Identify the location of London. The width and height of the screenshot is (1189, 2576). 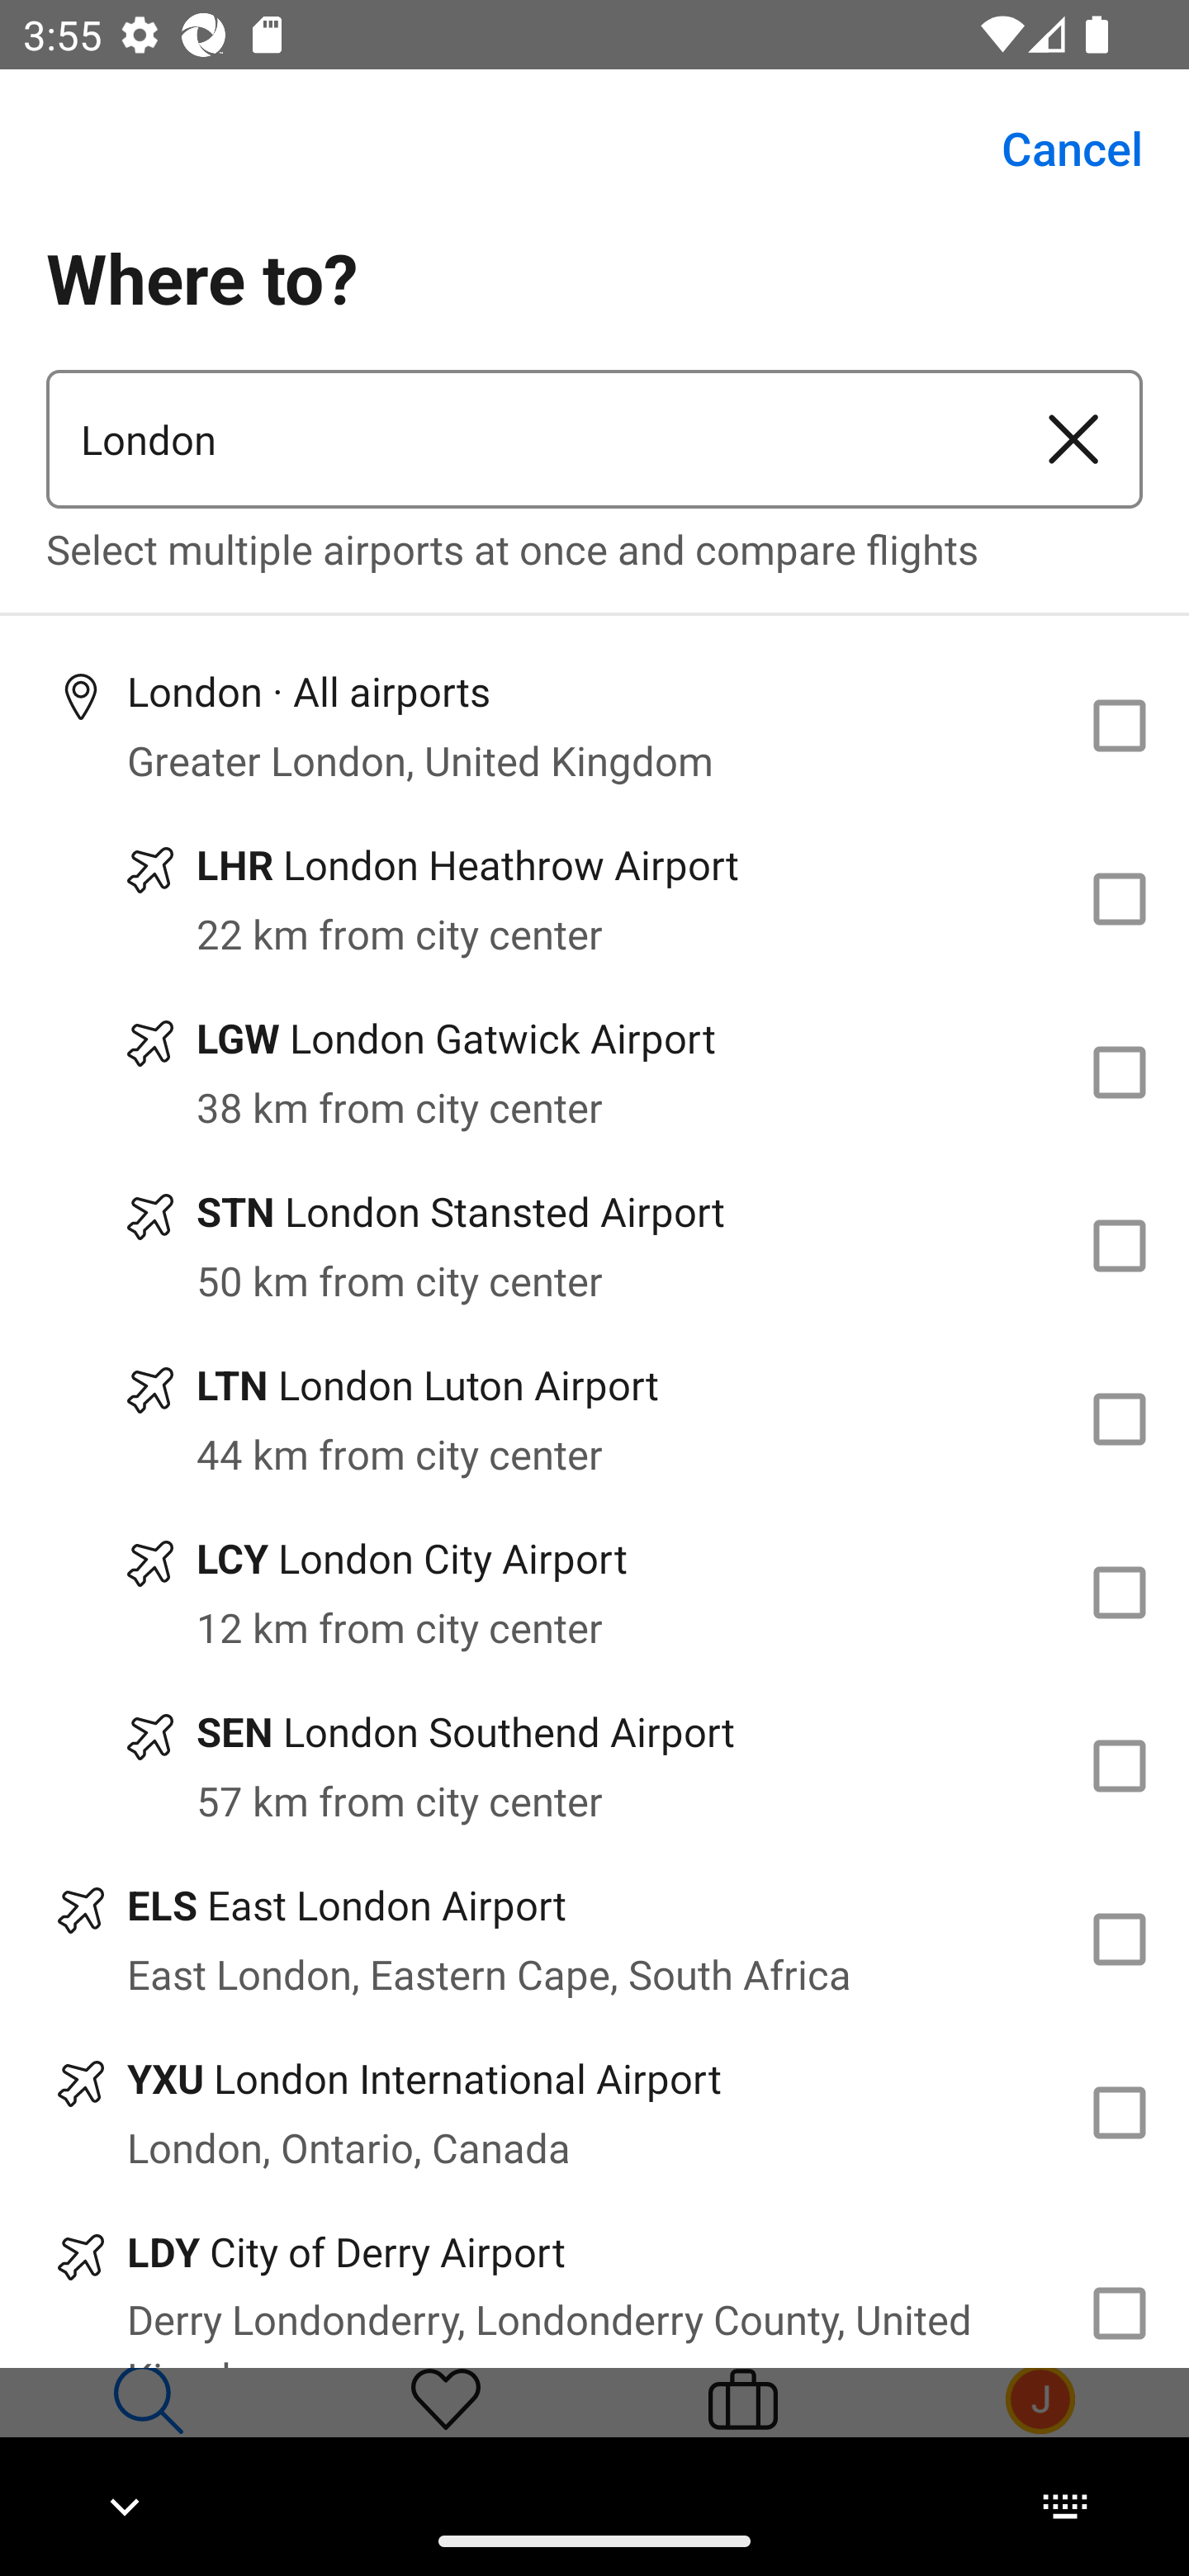
(525, 439).